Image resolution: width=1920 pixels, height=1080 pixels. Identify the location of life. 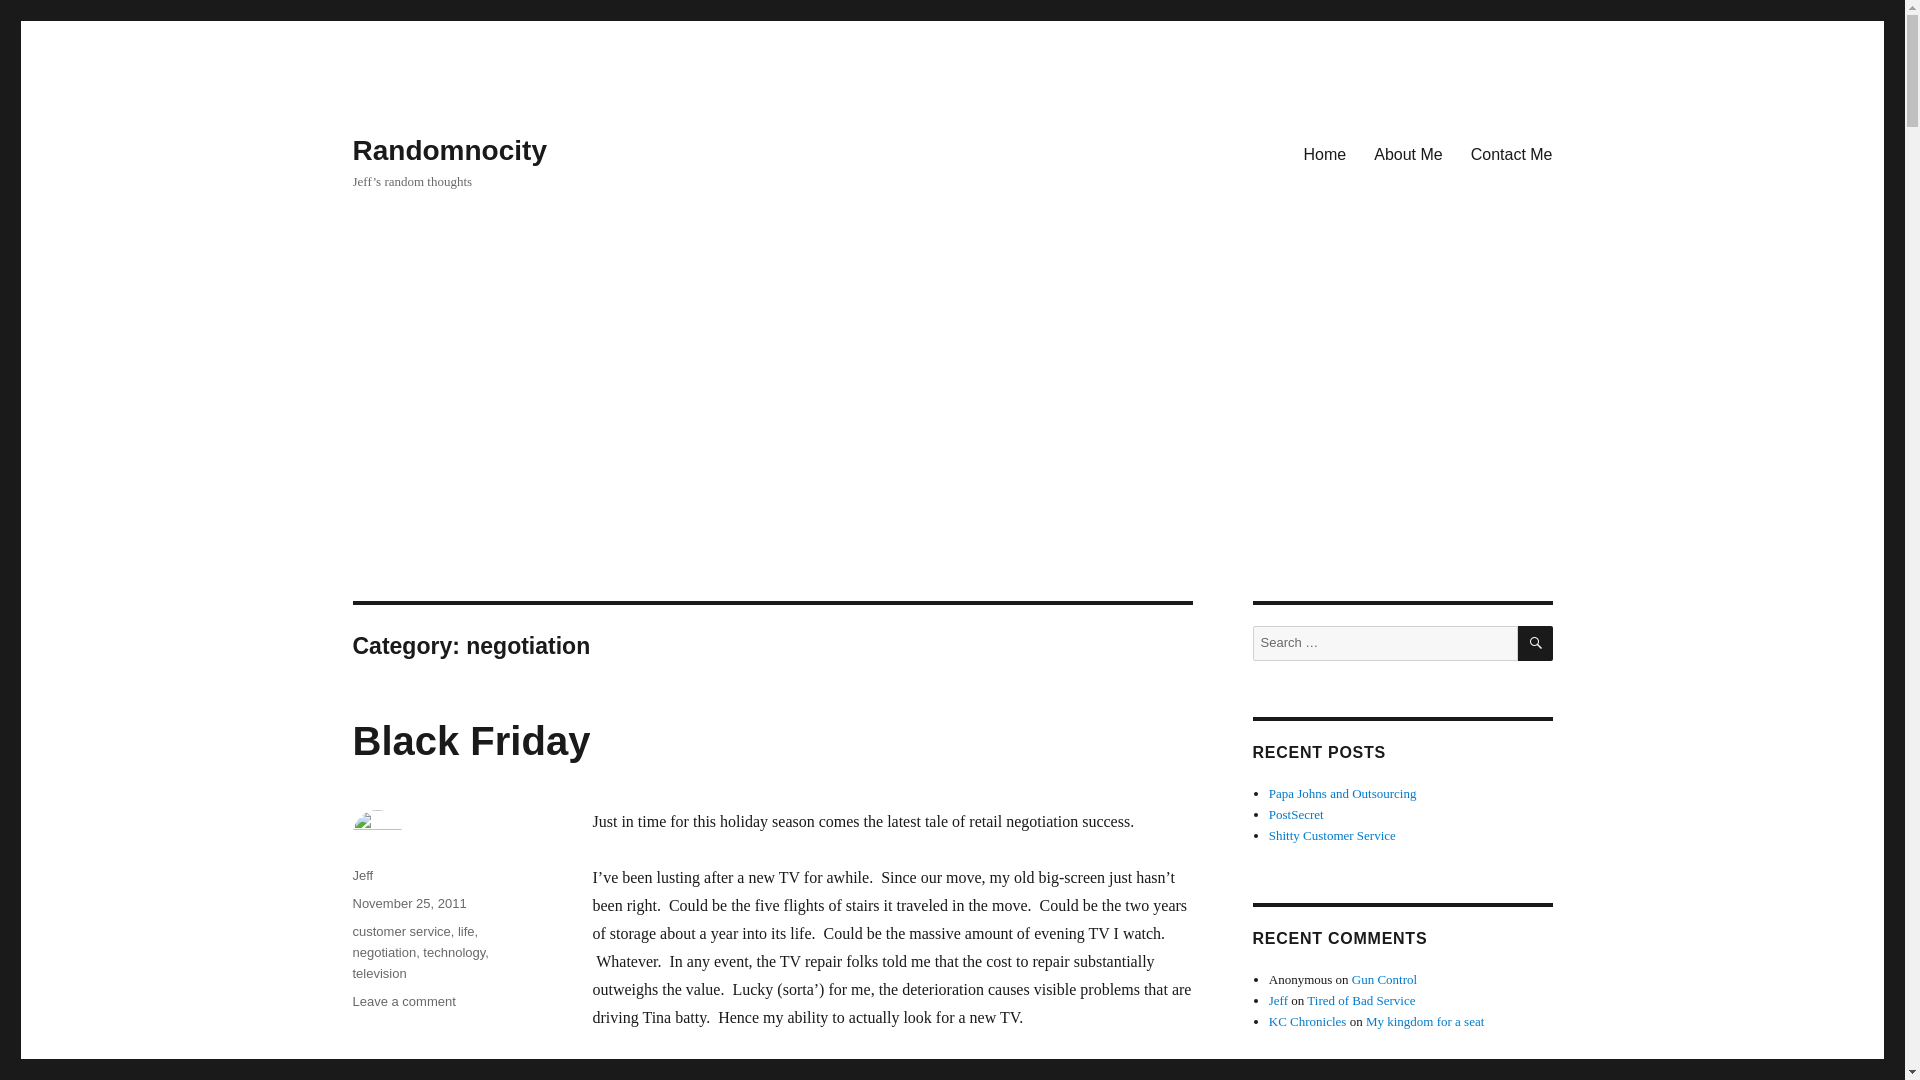
(466, 931).